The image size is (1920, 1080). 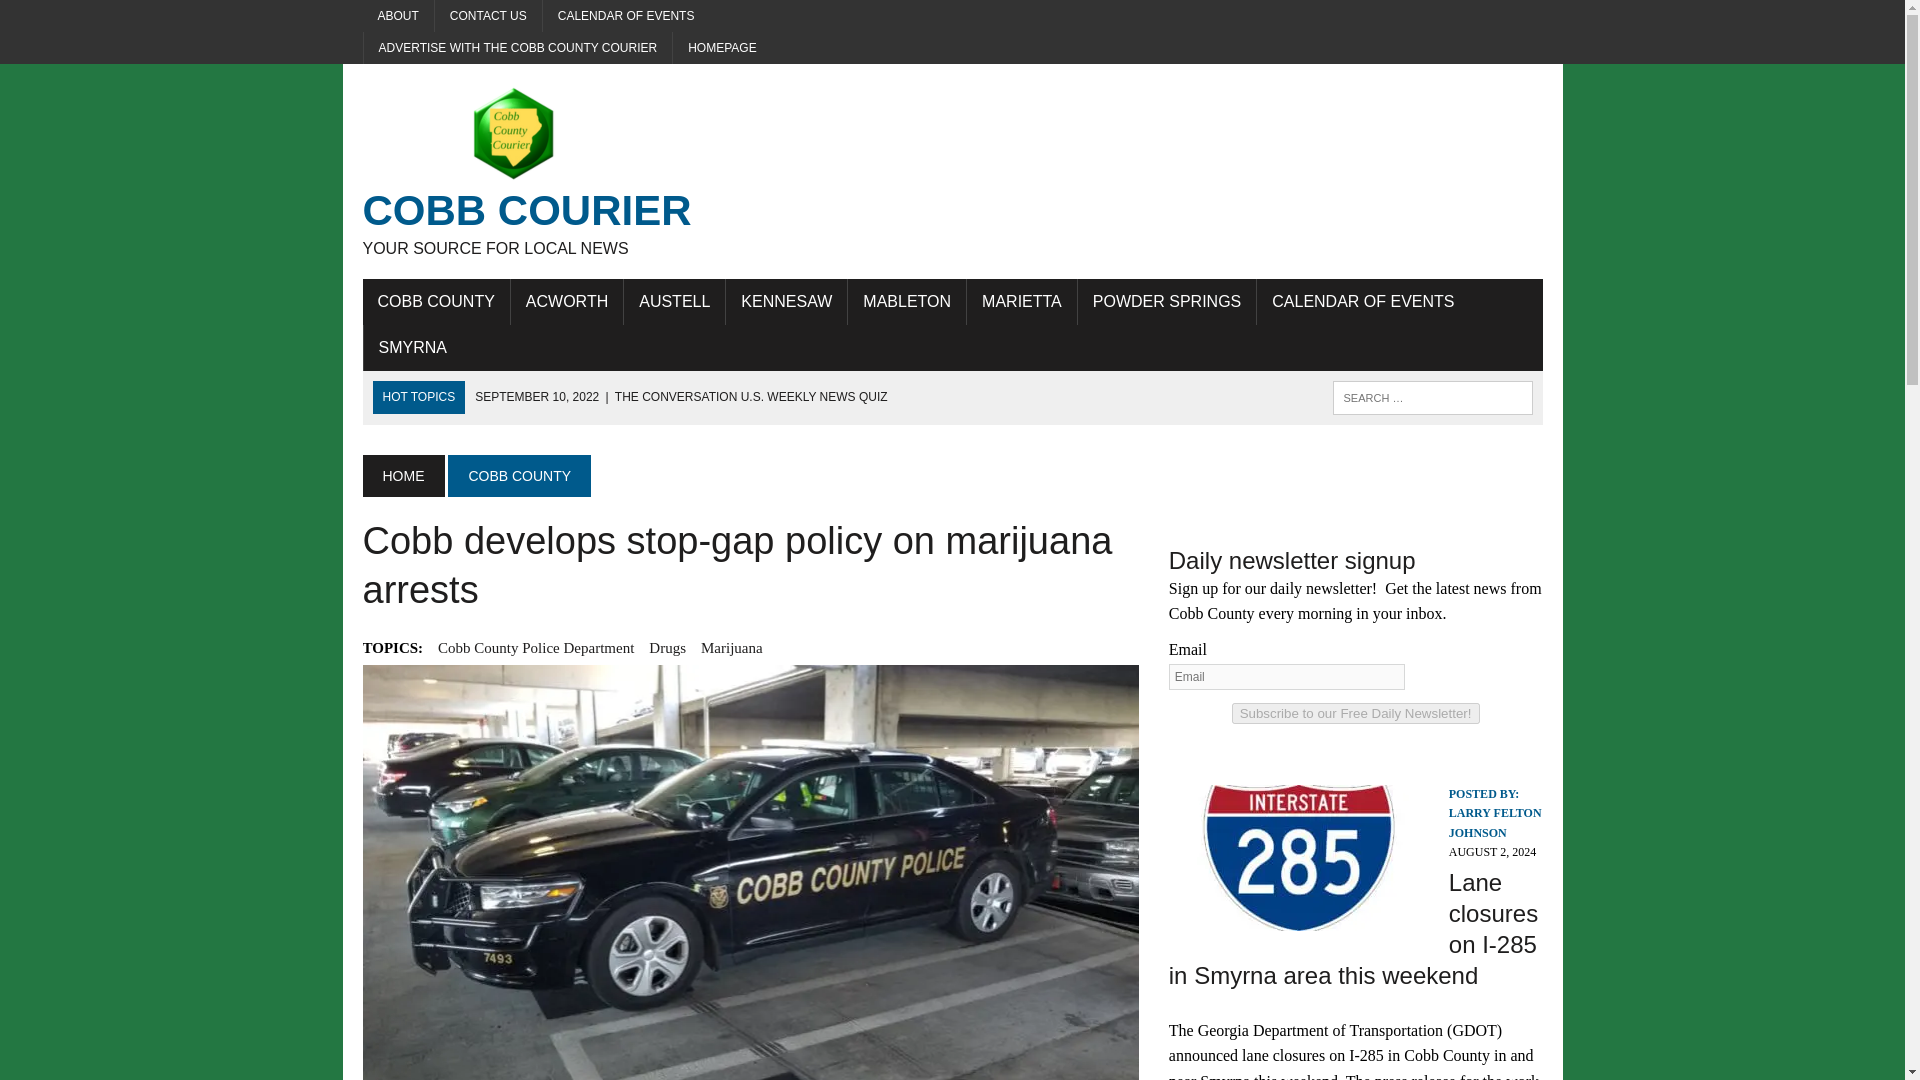 I want to click on CALENDAR OF EVENTS, so click(x=626, y=16).